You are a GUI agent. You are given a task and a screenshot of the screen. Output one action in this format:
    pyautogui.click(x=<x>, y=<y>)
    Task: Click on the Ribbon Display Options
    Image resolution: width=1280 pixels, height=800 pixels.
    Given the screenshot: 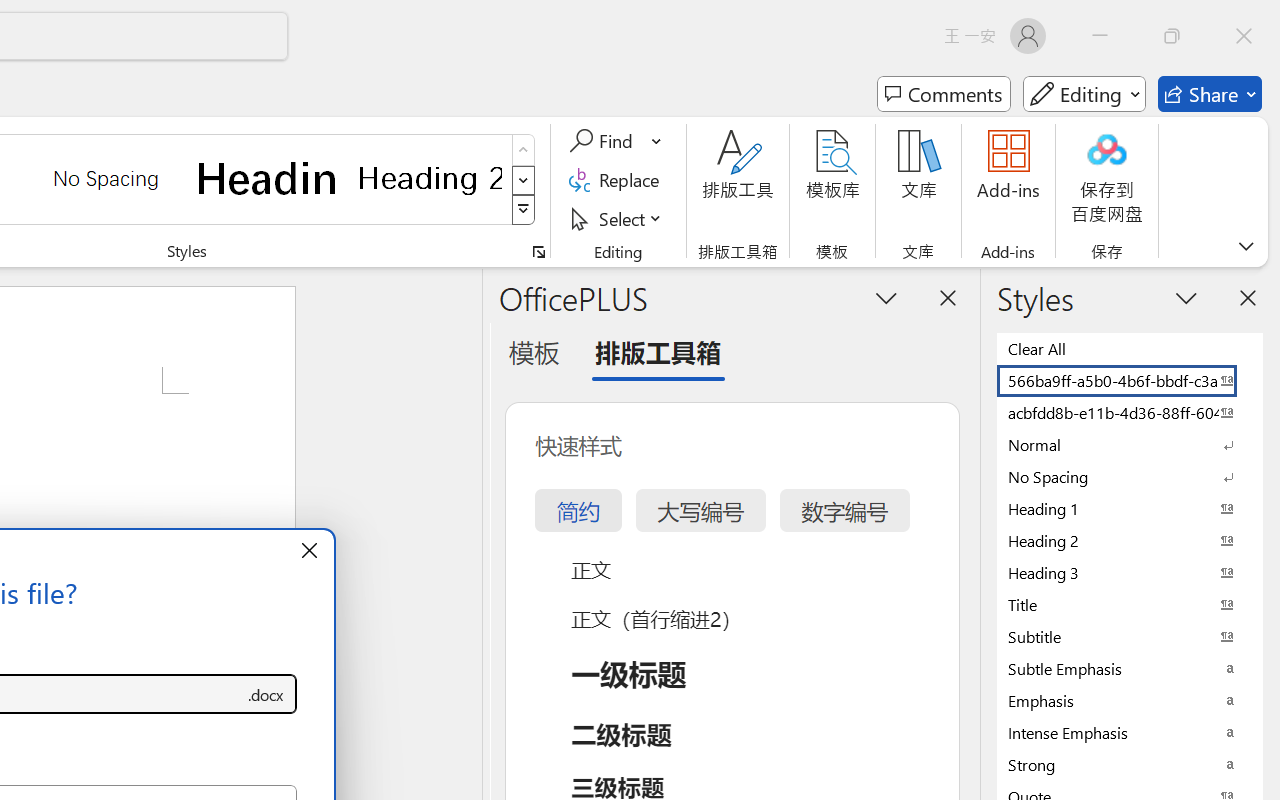 What is the action you would take?
    pyautogui.click(x=1246, y=246)
    